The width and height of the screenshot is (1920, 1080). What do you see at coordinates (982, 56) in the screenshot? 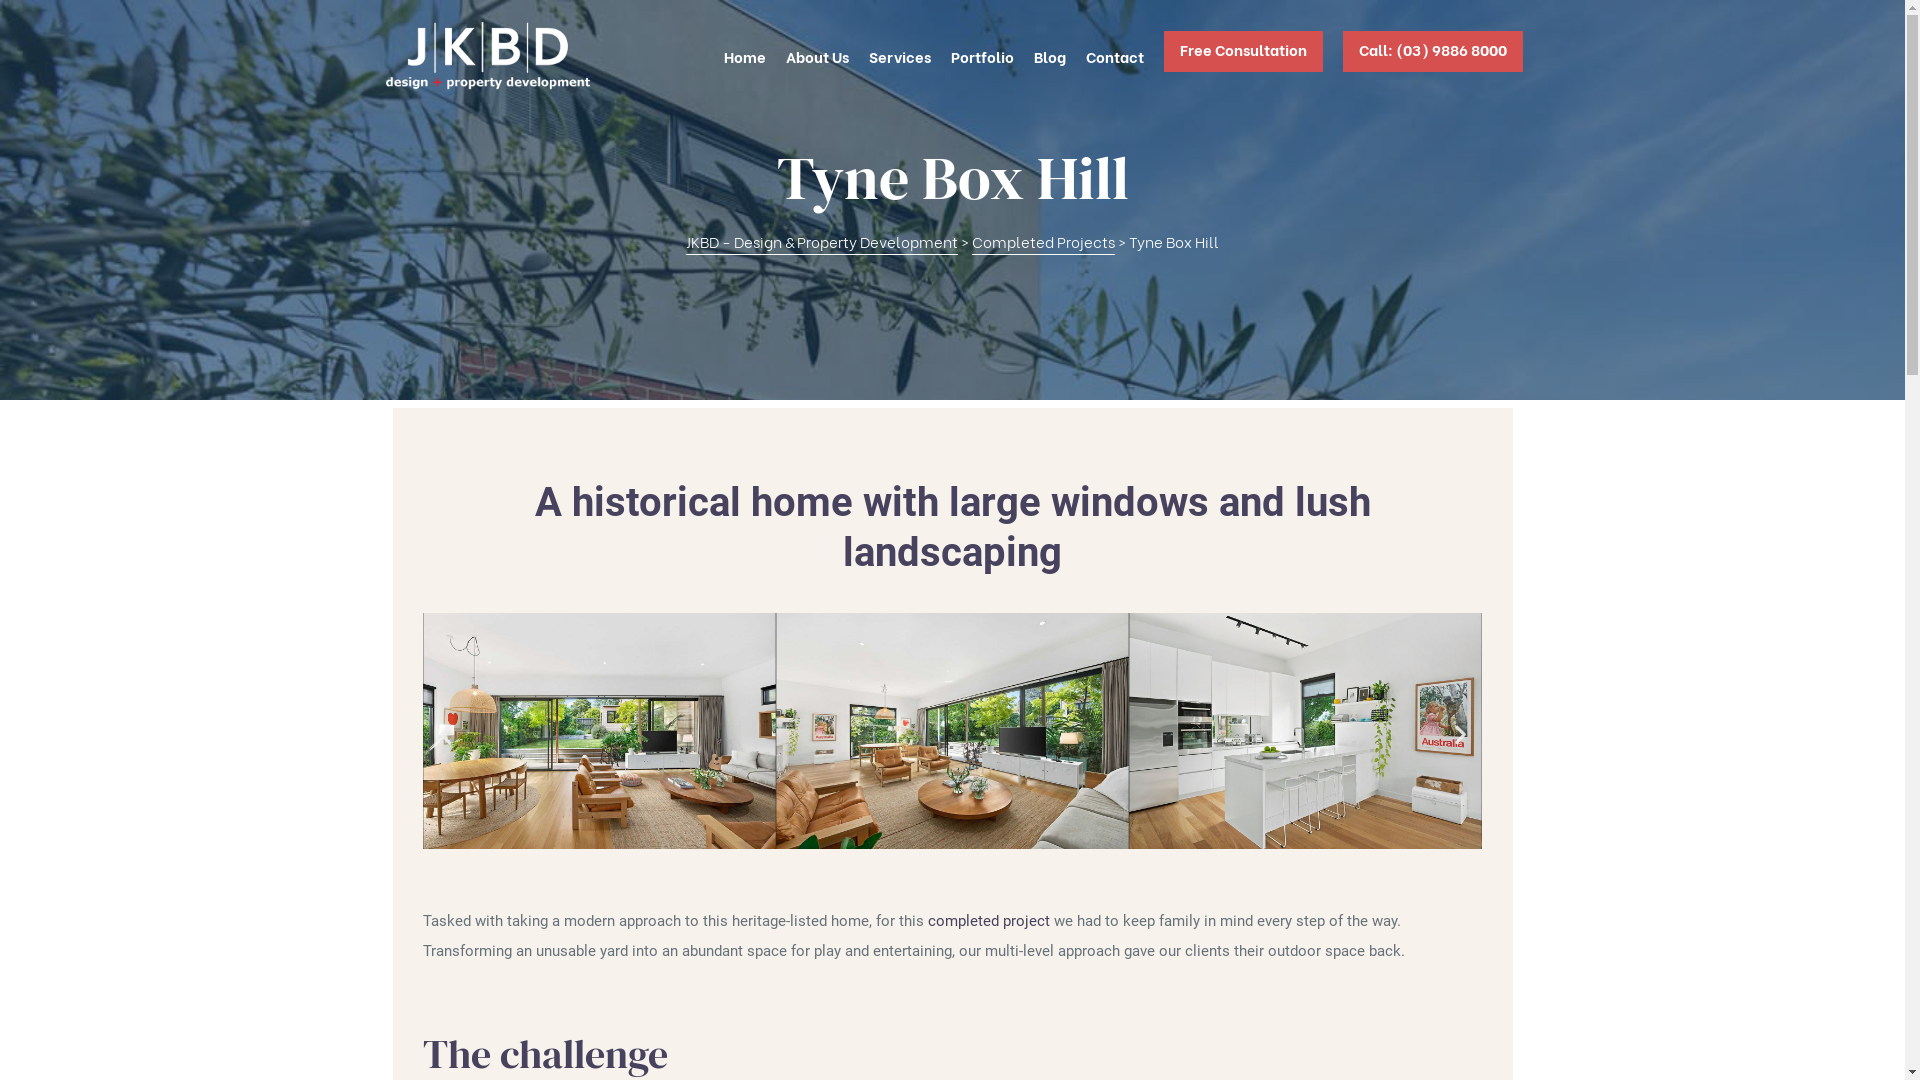
I see `Portfolio` at bounding box center [982, 56].